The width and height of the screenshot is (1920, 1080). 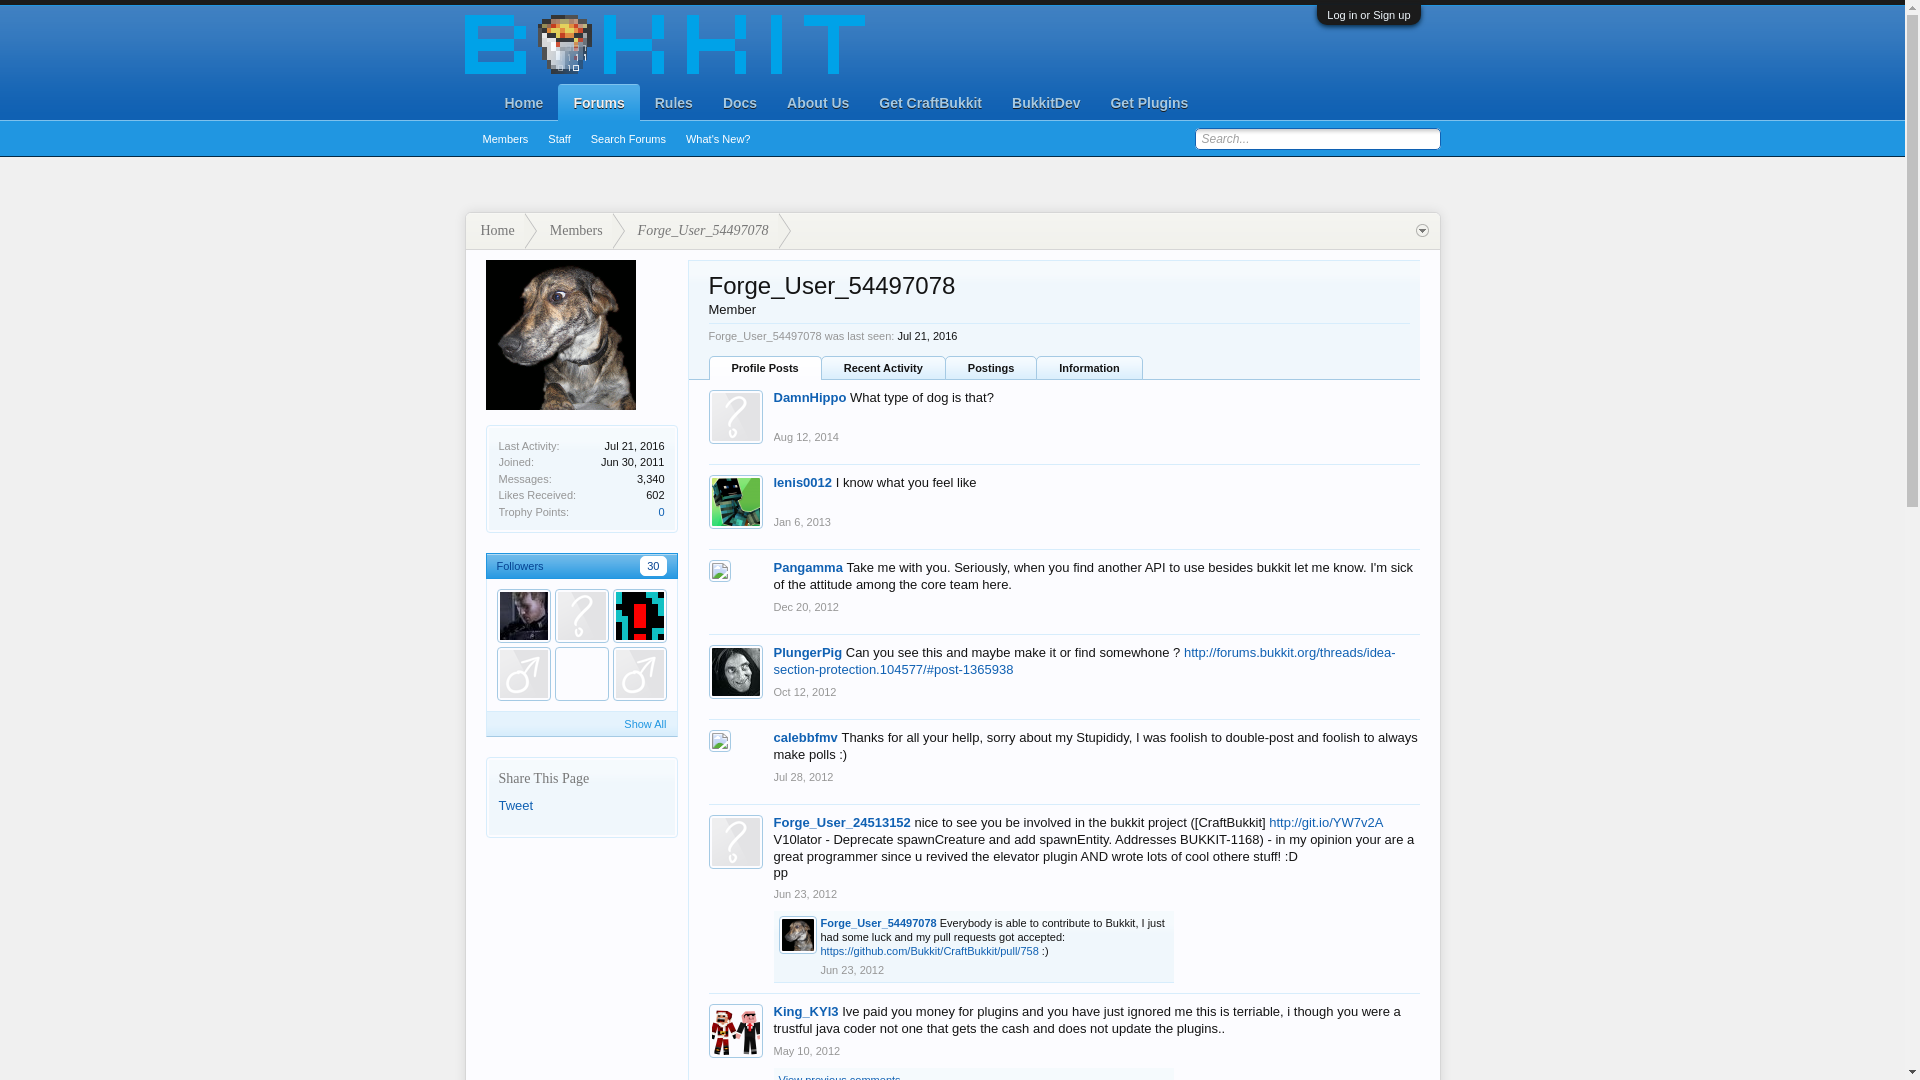 What do you see at coordinates (806, 436) in the screenshot?
I see `Aug 12, 2014` at bounding box center [806, 436].